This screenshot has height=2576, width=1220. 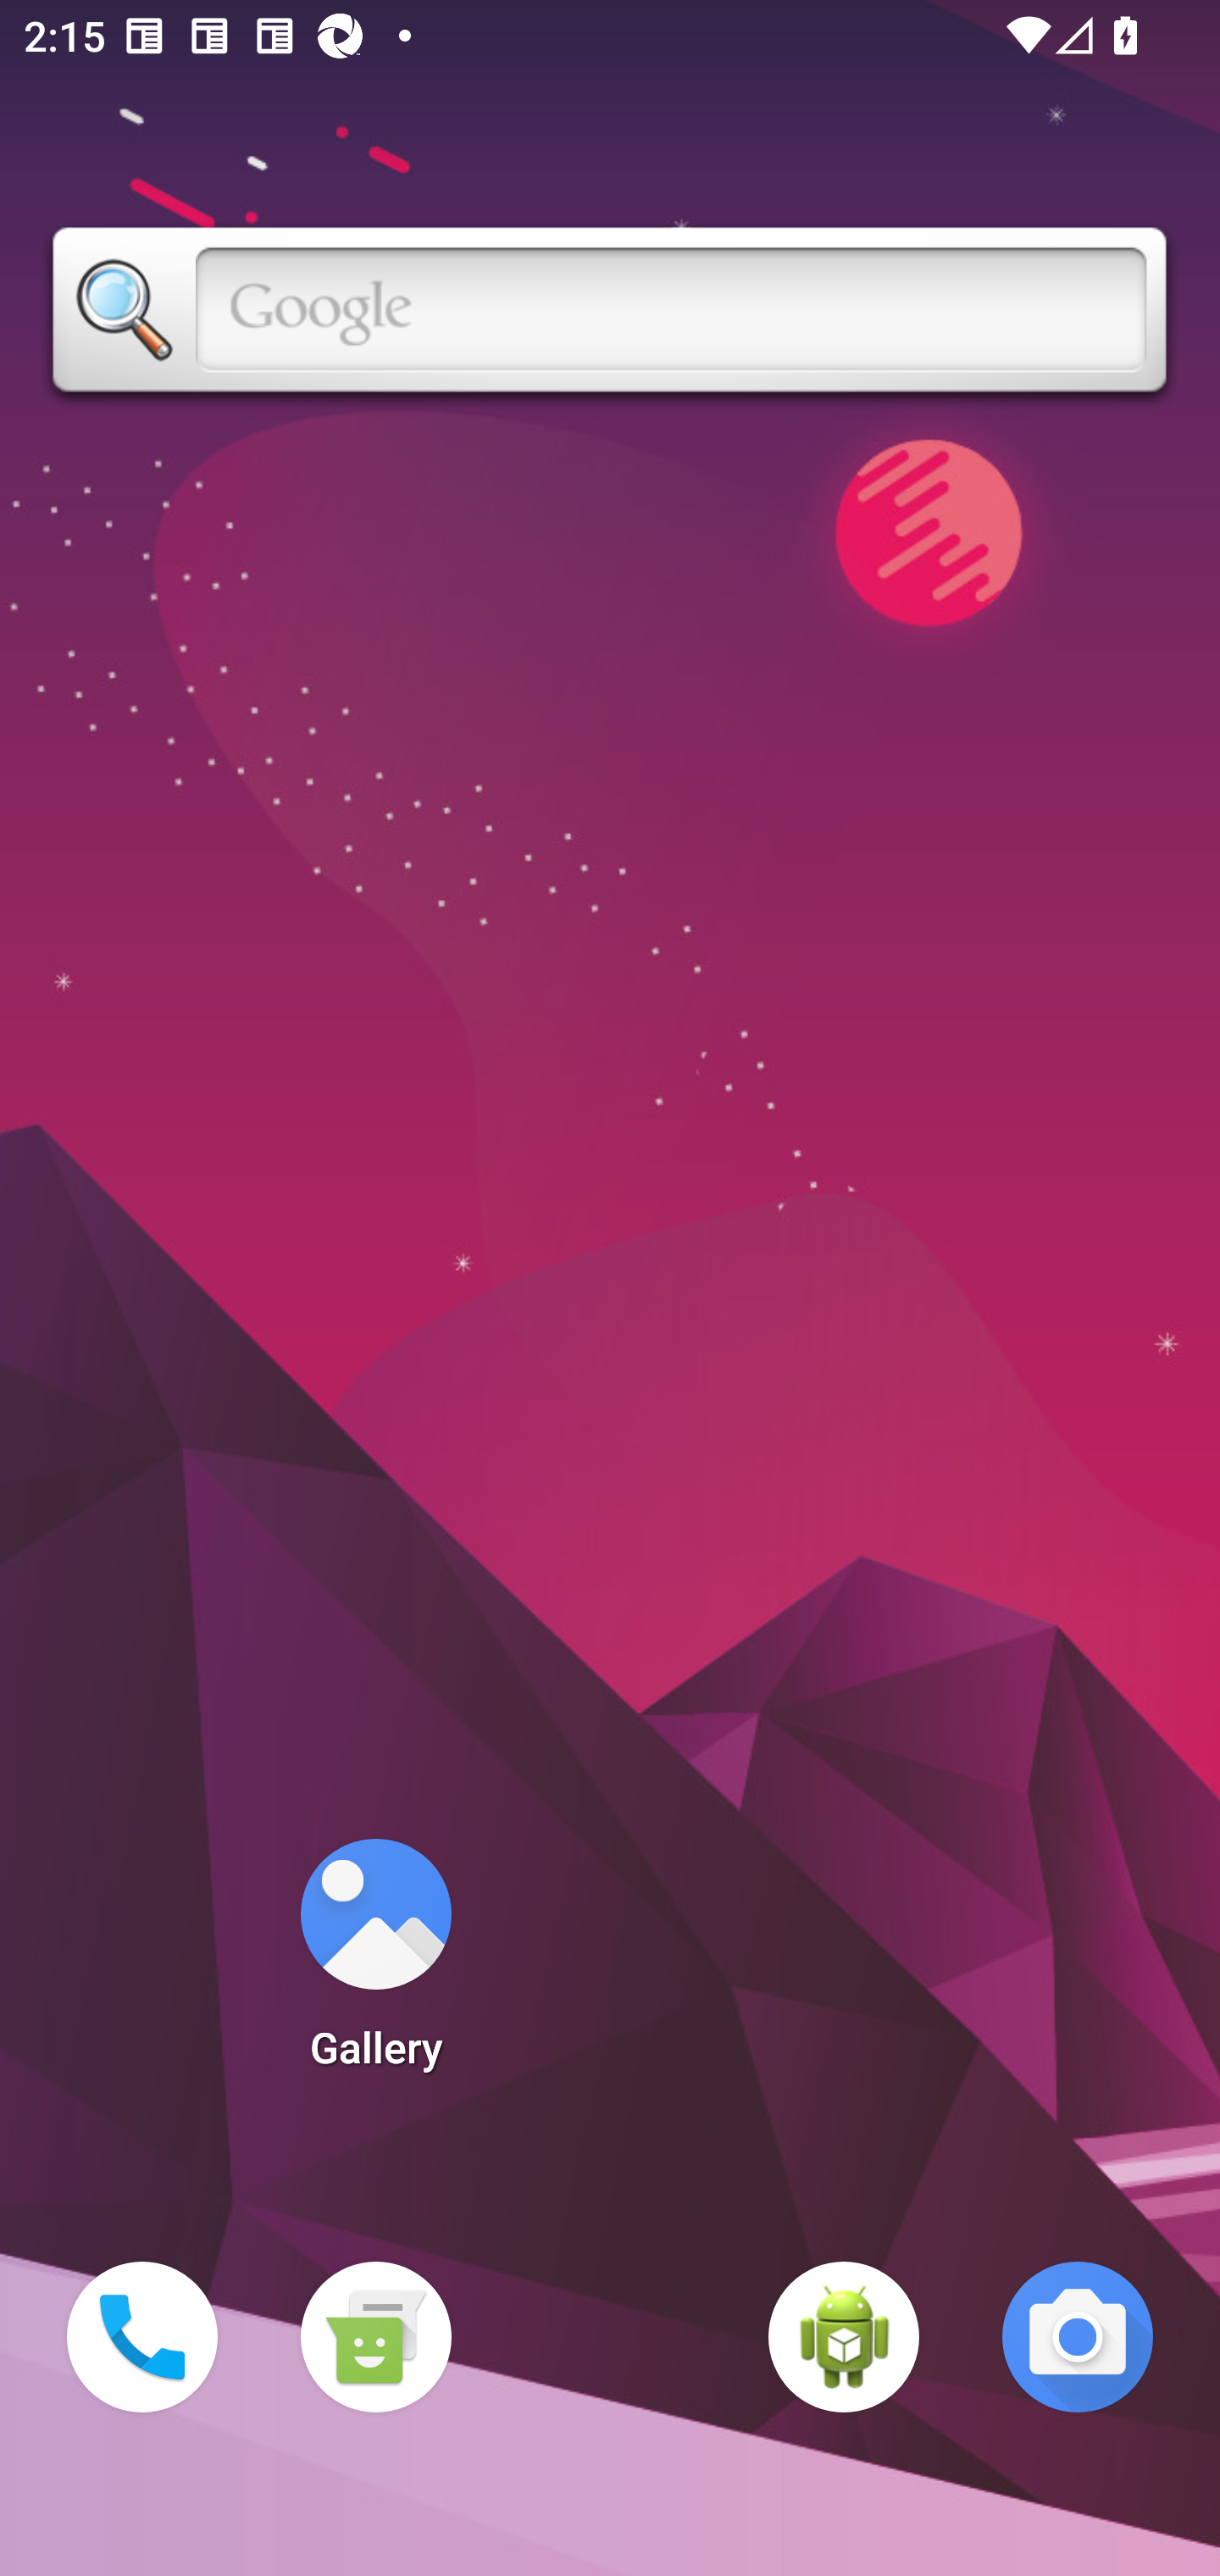 I want to click on Camera, so click(x=1078, y=2337).